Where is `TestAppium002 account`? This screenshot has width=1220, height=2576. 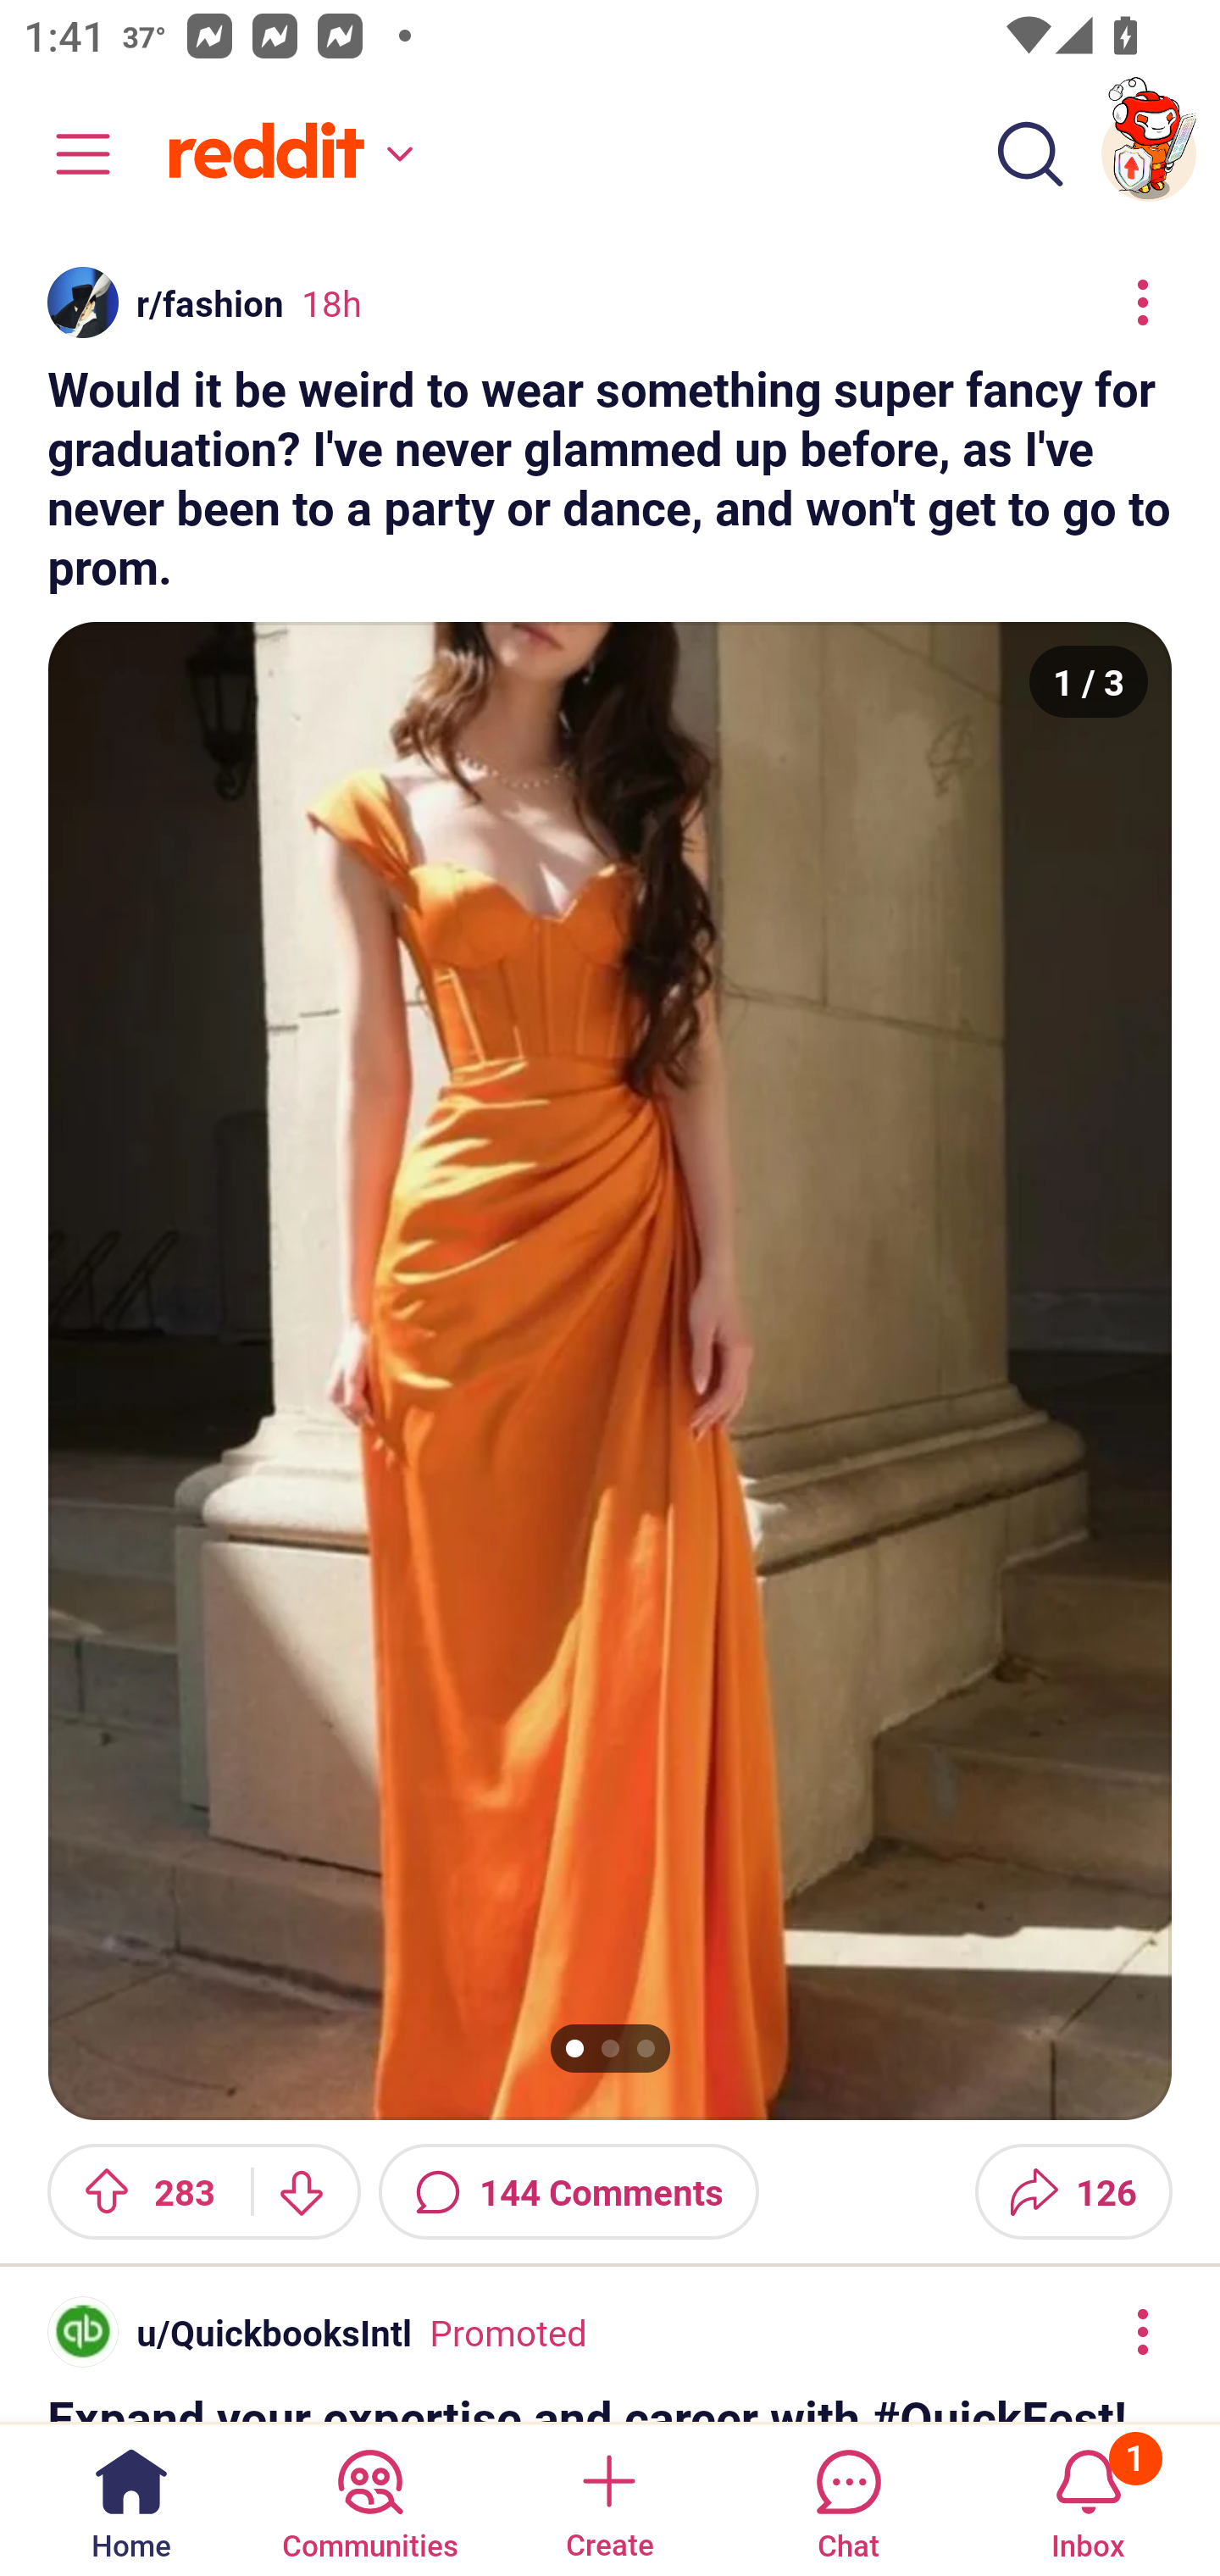 TestAppium002 account is located at coordinates (1149, 154).